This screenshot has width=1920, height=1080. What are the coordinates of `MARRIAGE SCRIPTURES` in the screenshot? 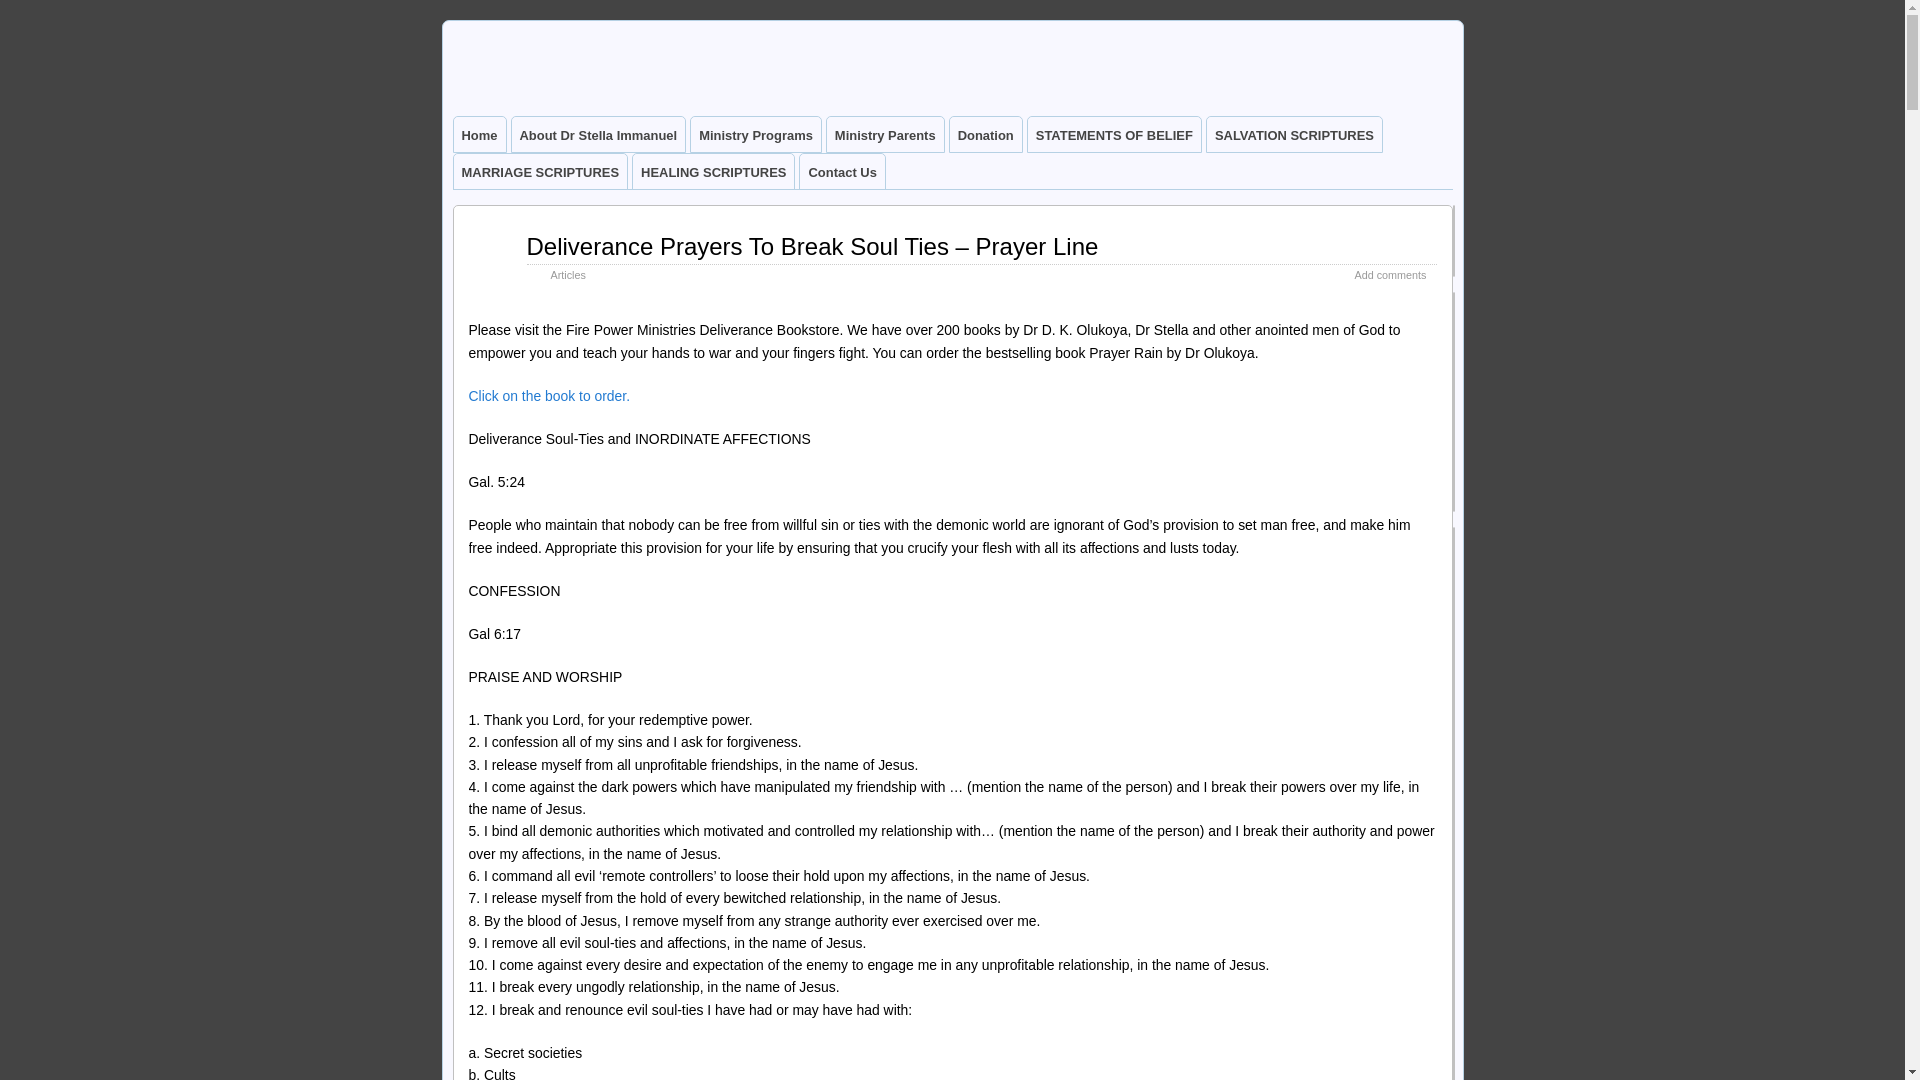 It's located at (540, 172).